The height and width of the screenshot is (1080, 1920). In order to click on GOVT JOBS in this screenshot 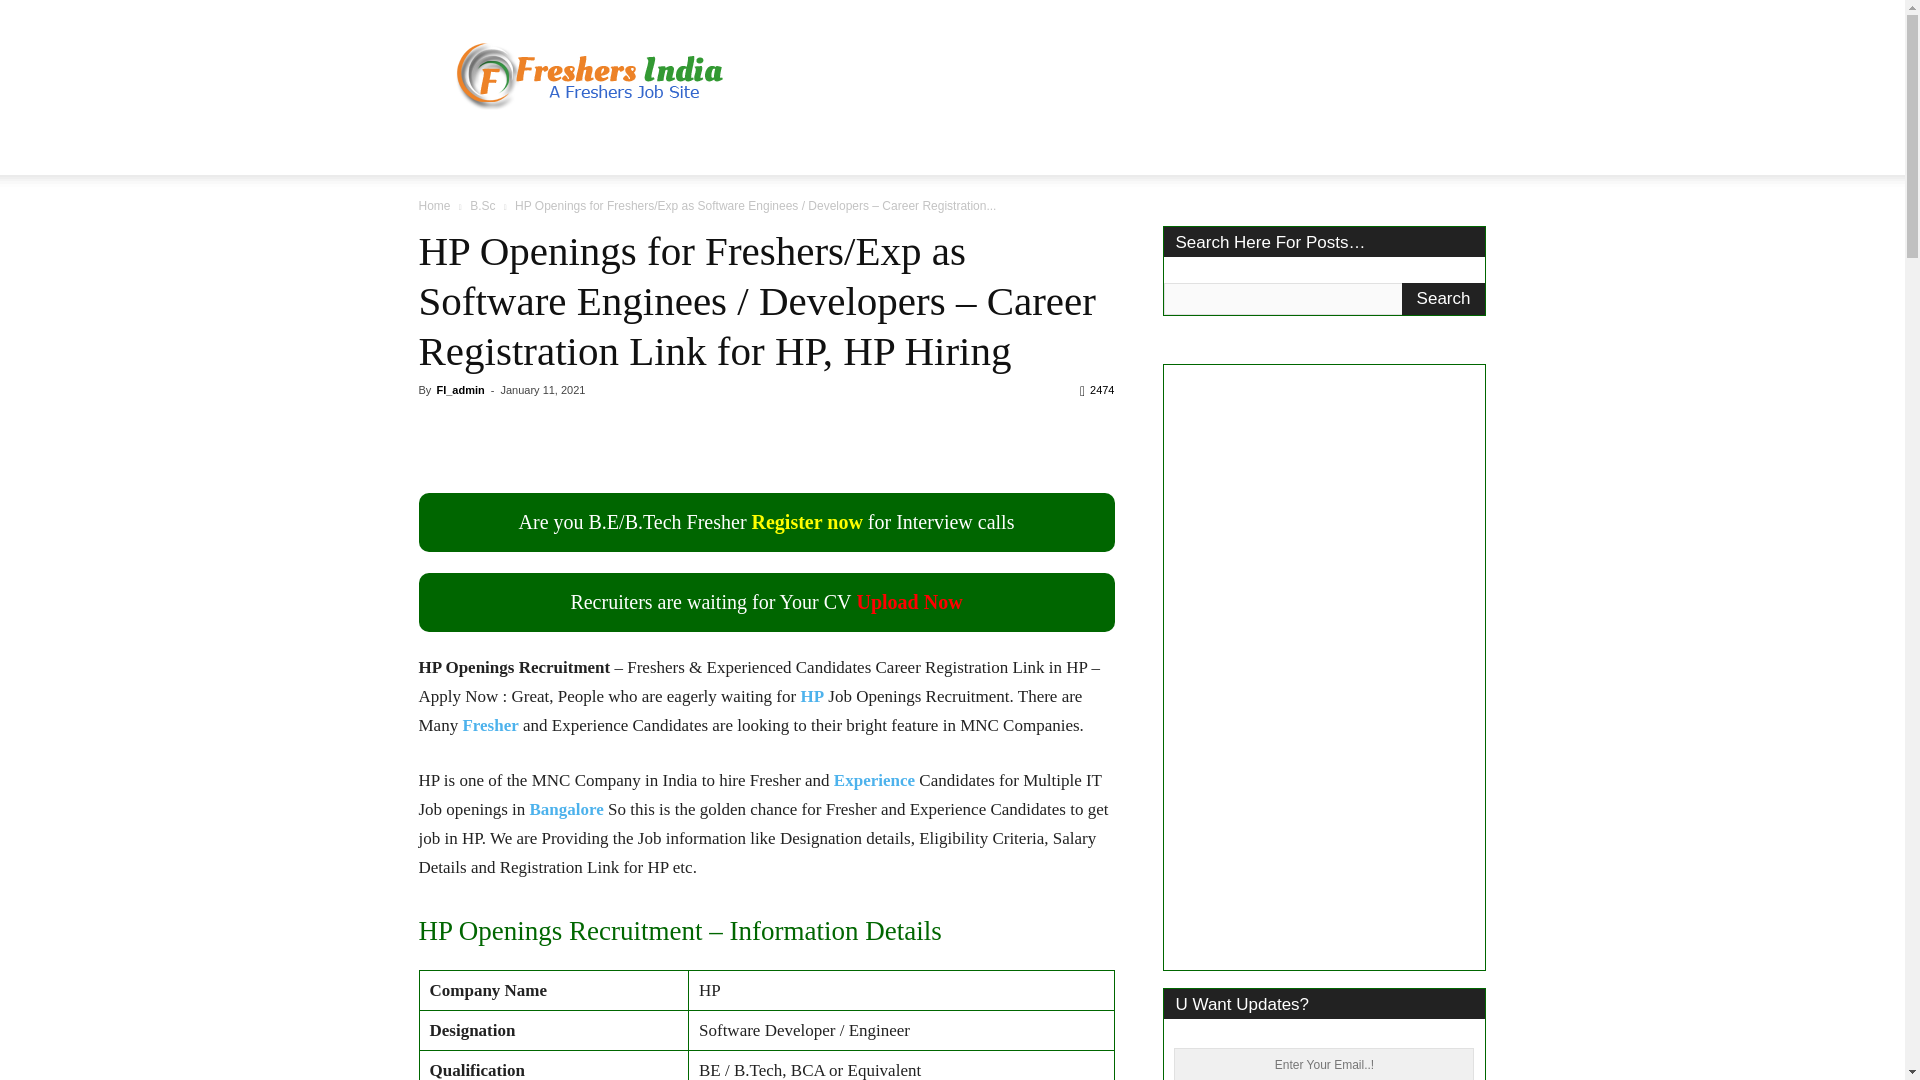, I will do `click(635, 150)`.